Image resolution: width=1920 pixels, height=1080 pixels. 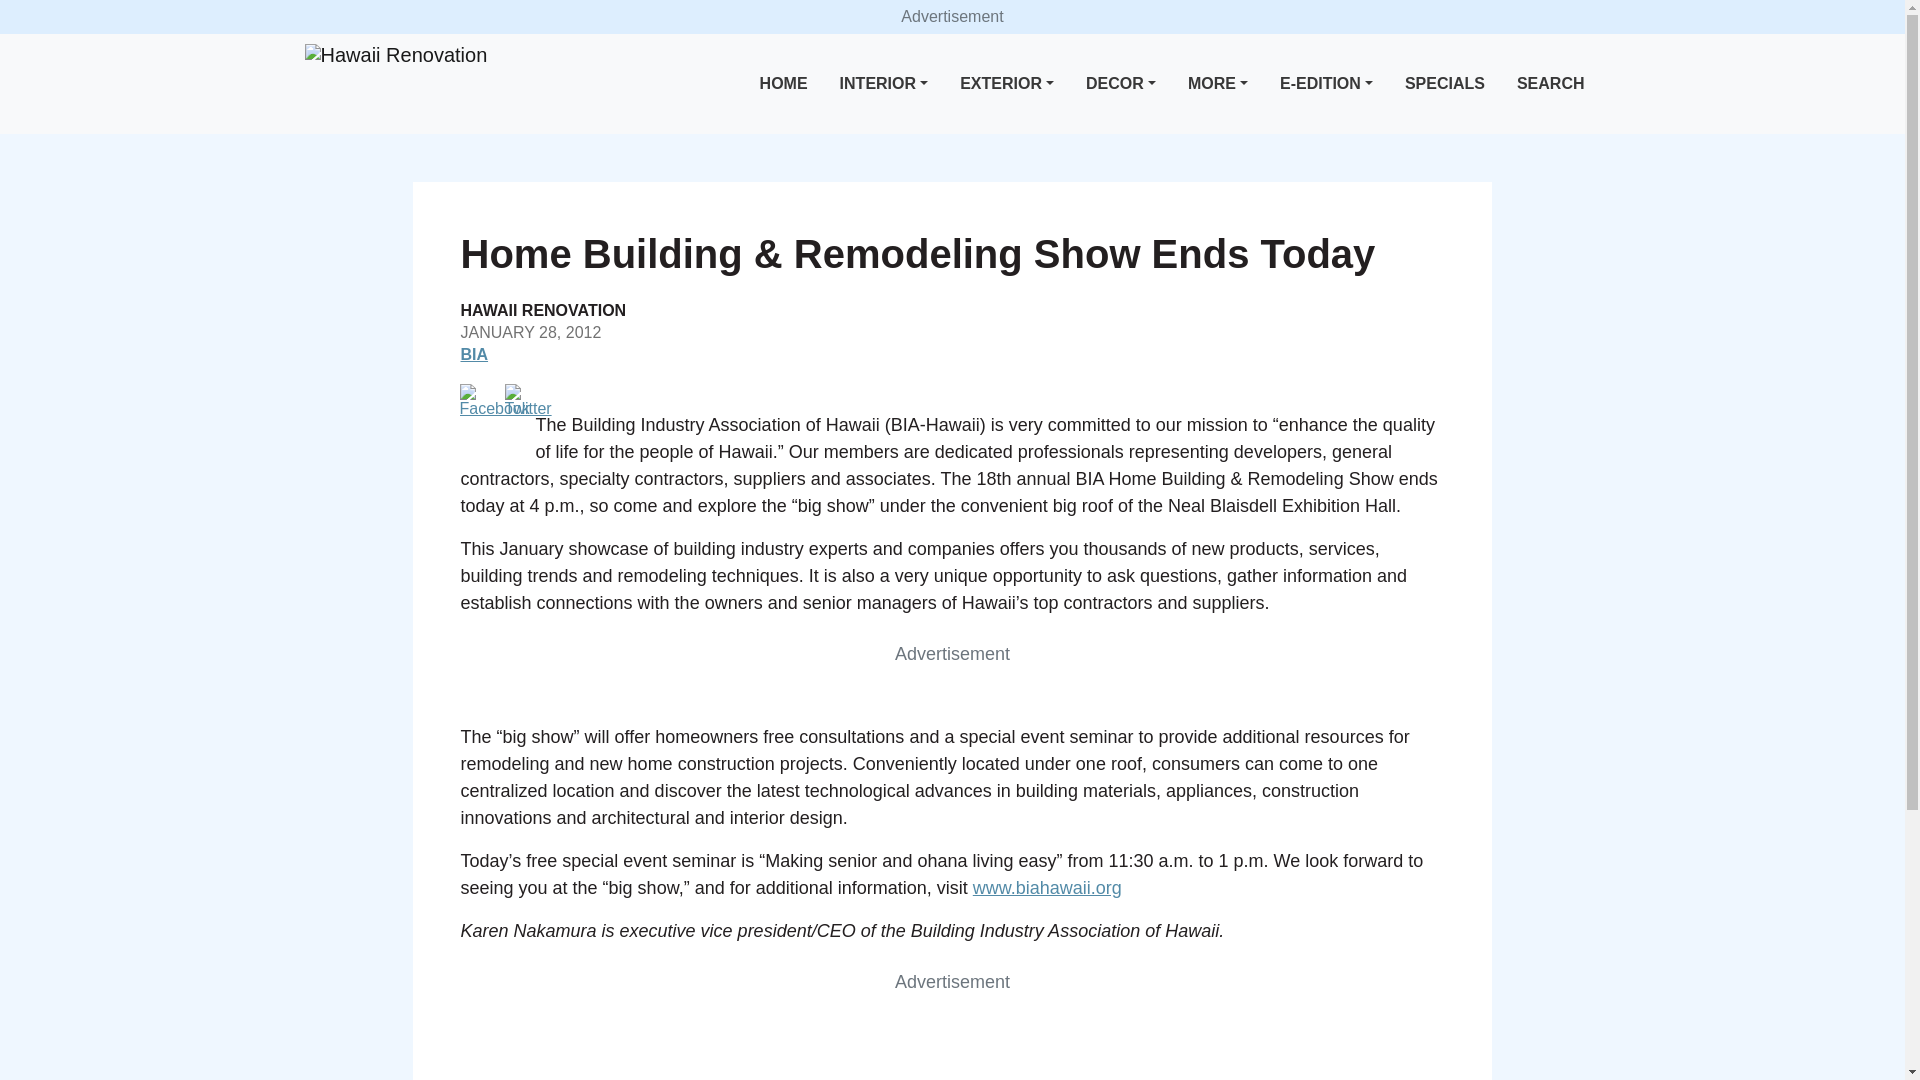 What do you see at coordinates (1326, 84) in the screenshot?
I see `E-EDITION` at bounding box center [1326, 84].